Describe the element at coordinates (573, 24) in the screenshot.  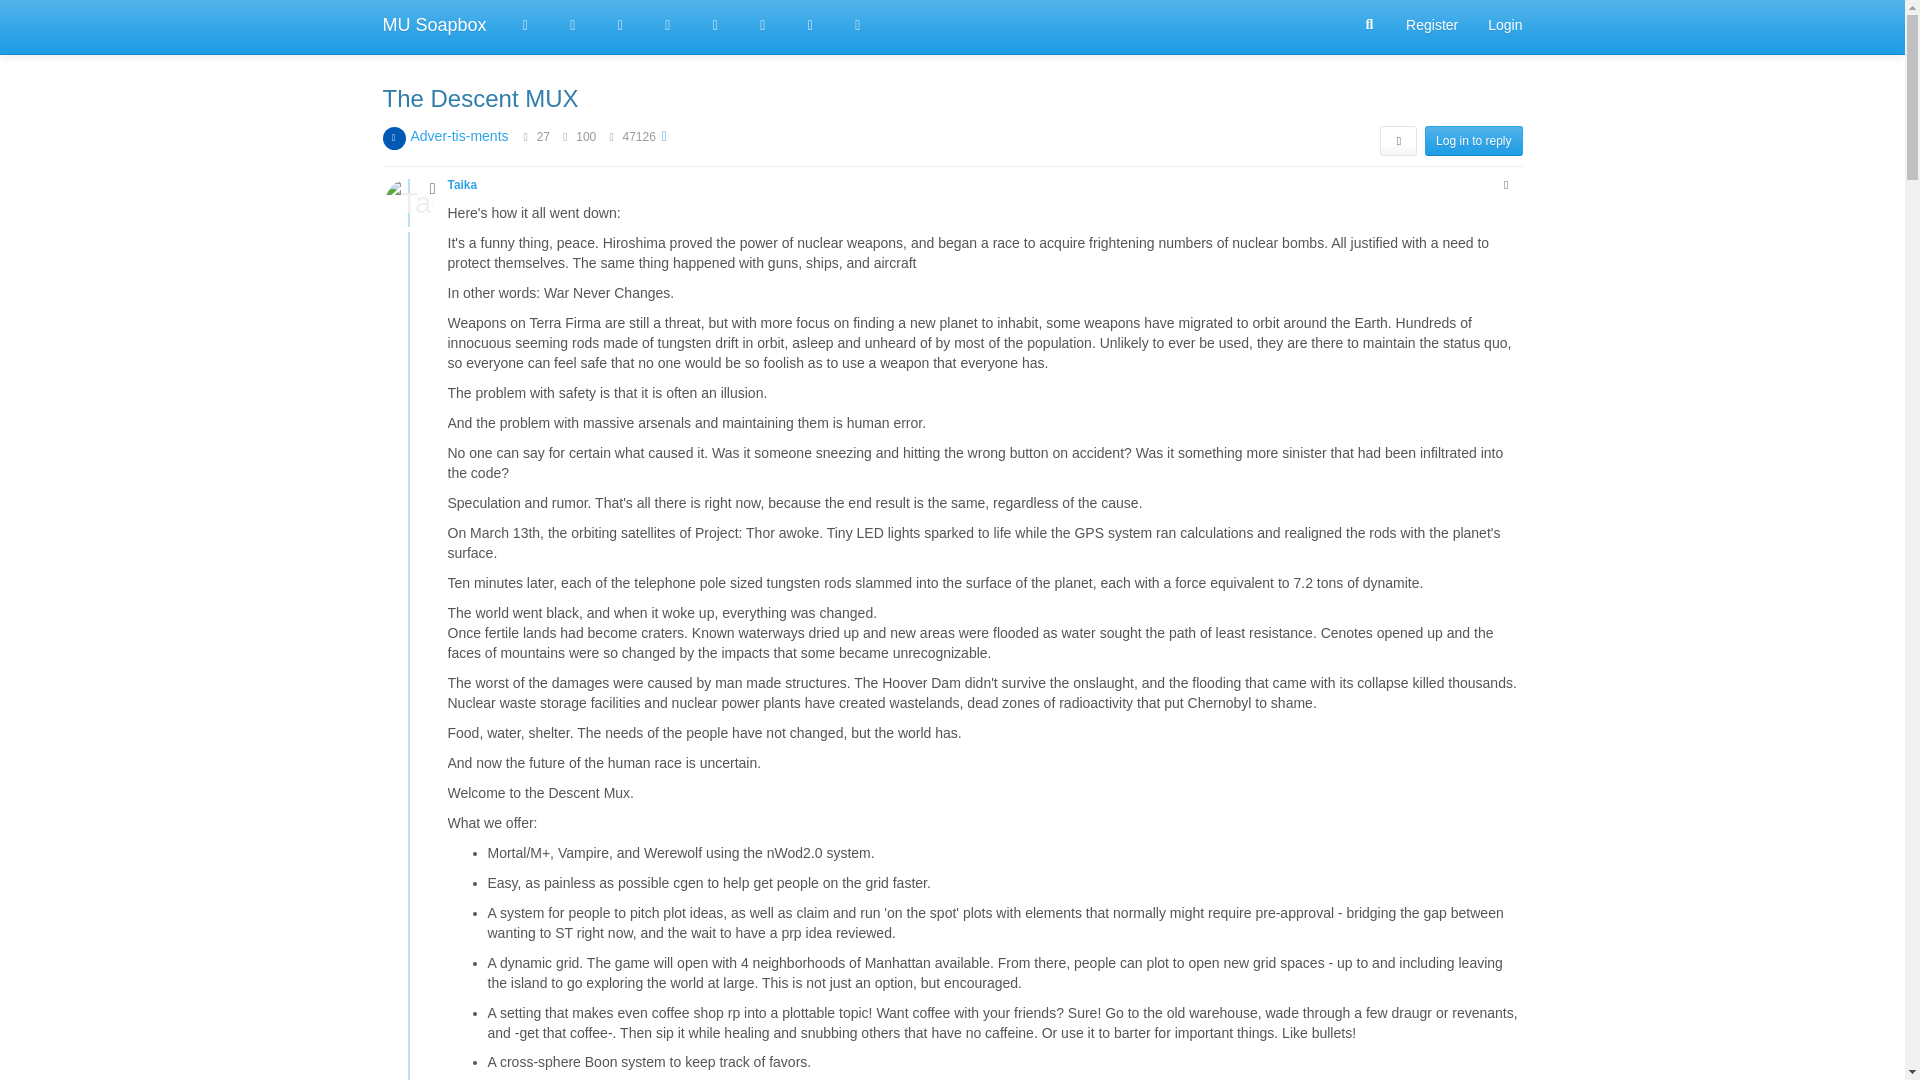
I see `Recent` at that location.